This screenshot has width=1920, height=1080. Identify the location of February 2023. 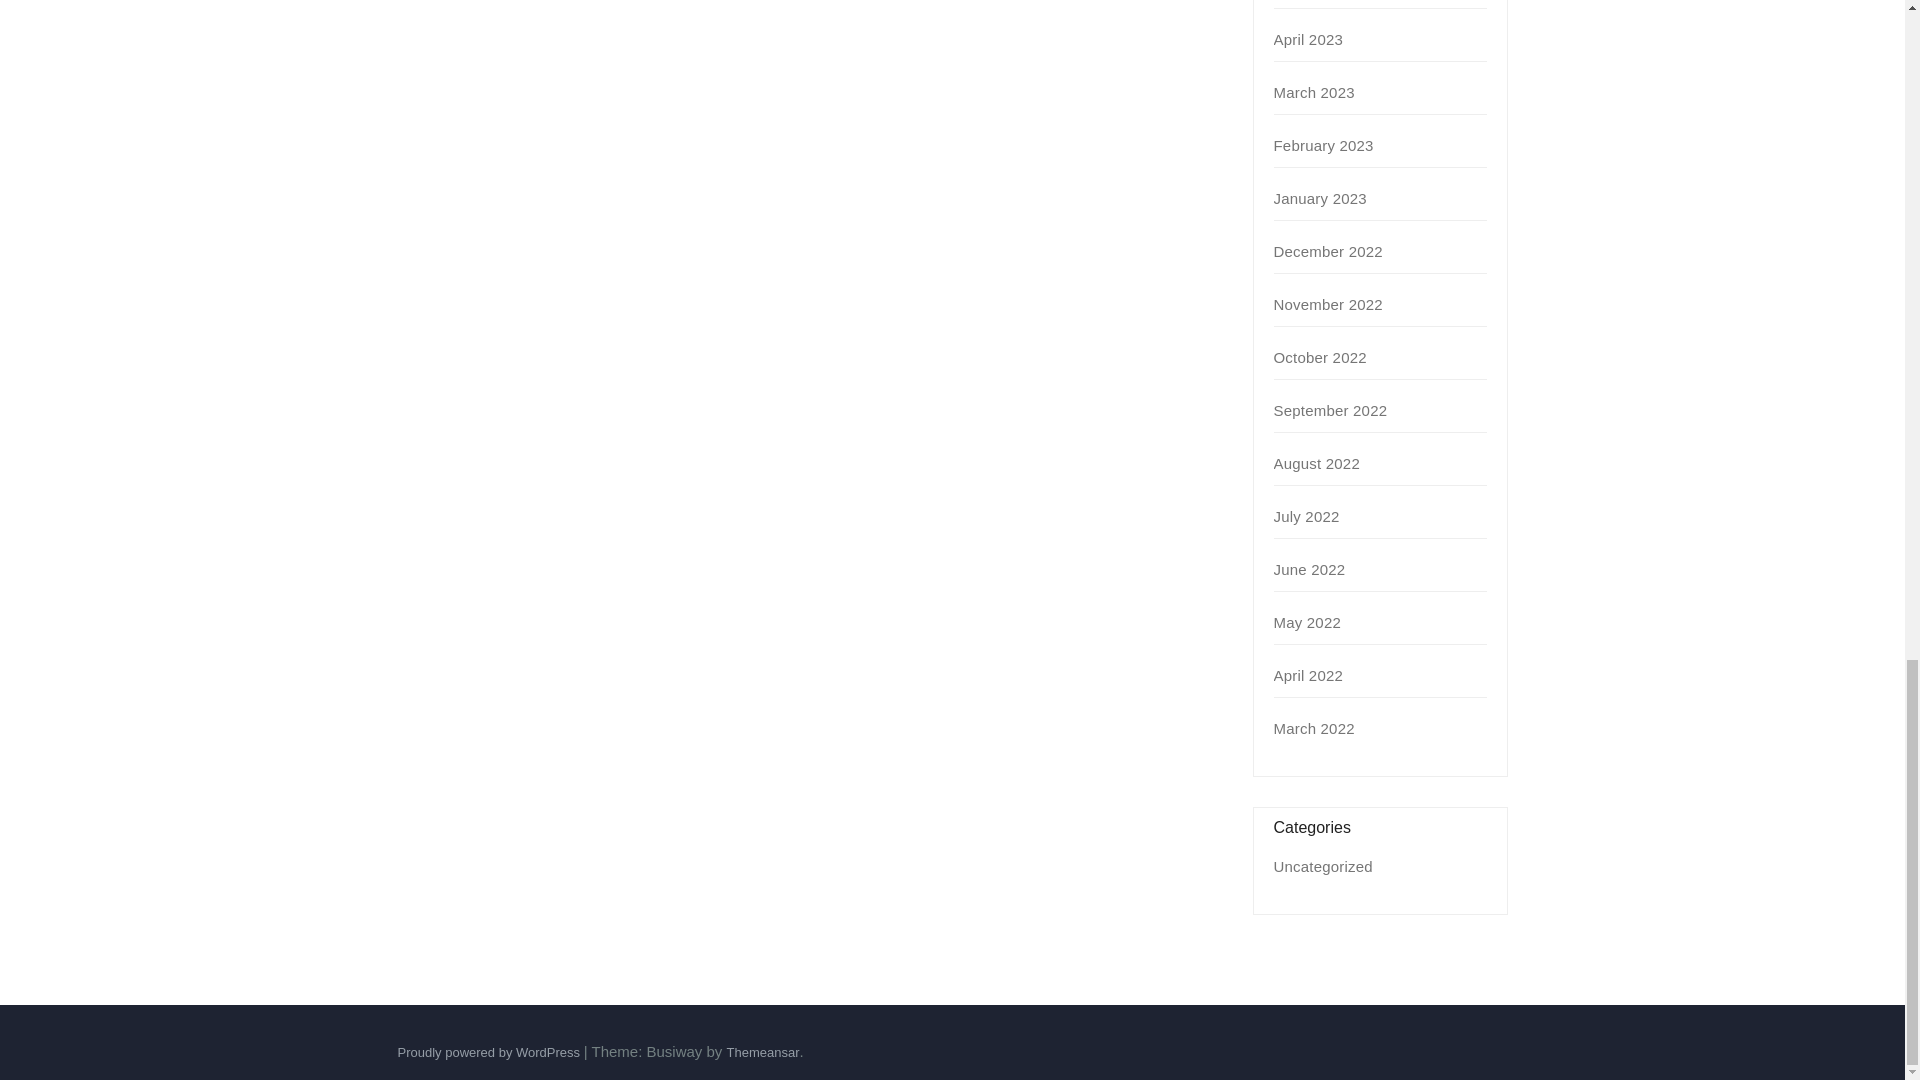
(1324, 146).